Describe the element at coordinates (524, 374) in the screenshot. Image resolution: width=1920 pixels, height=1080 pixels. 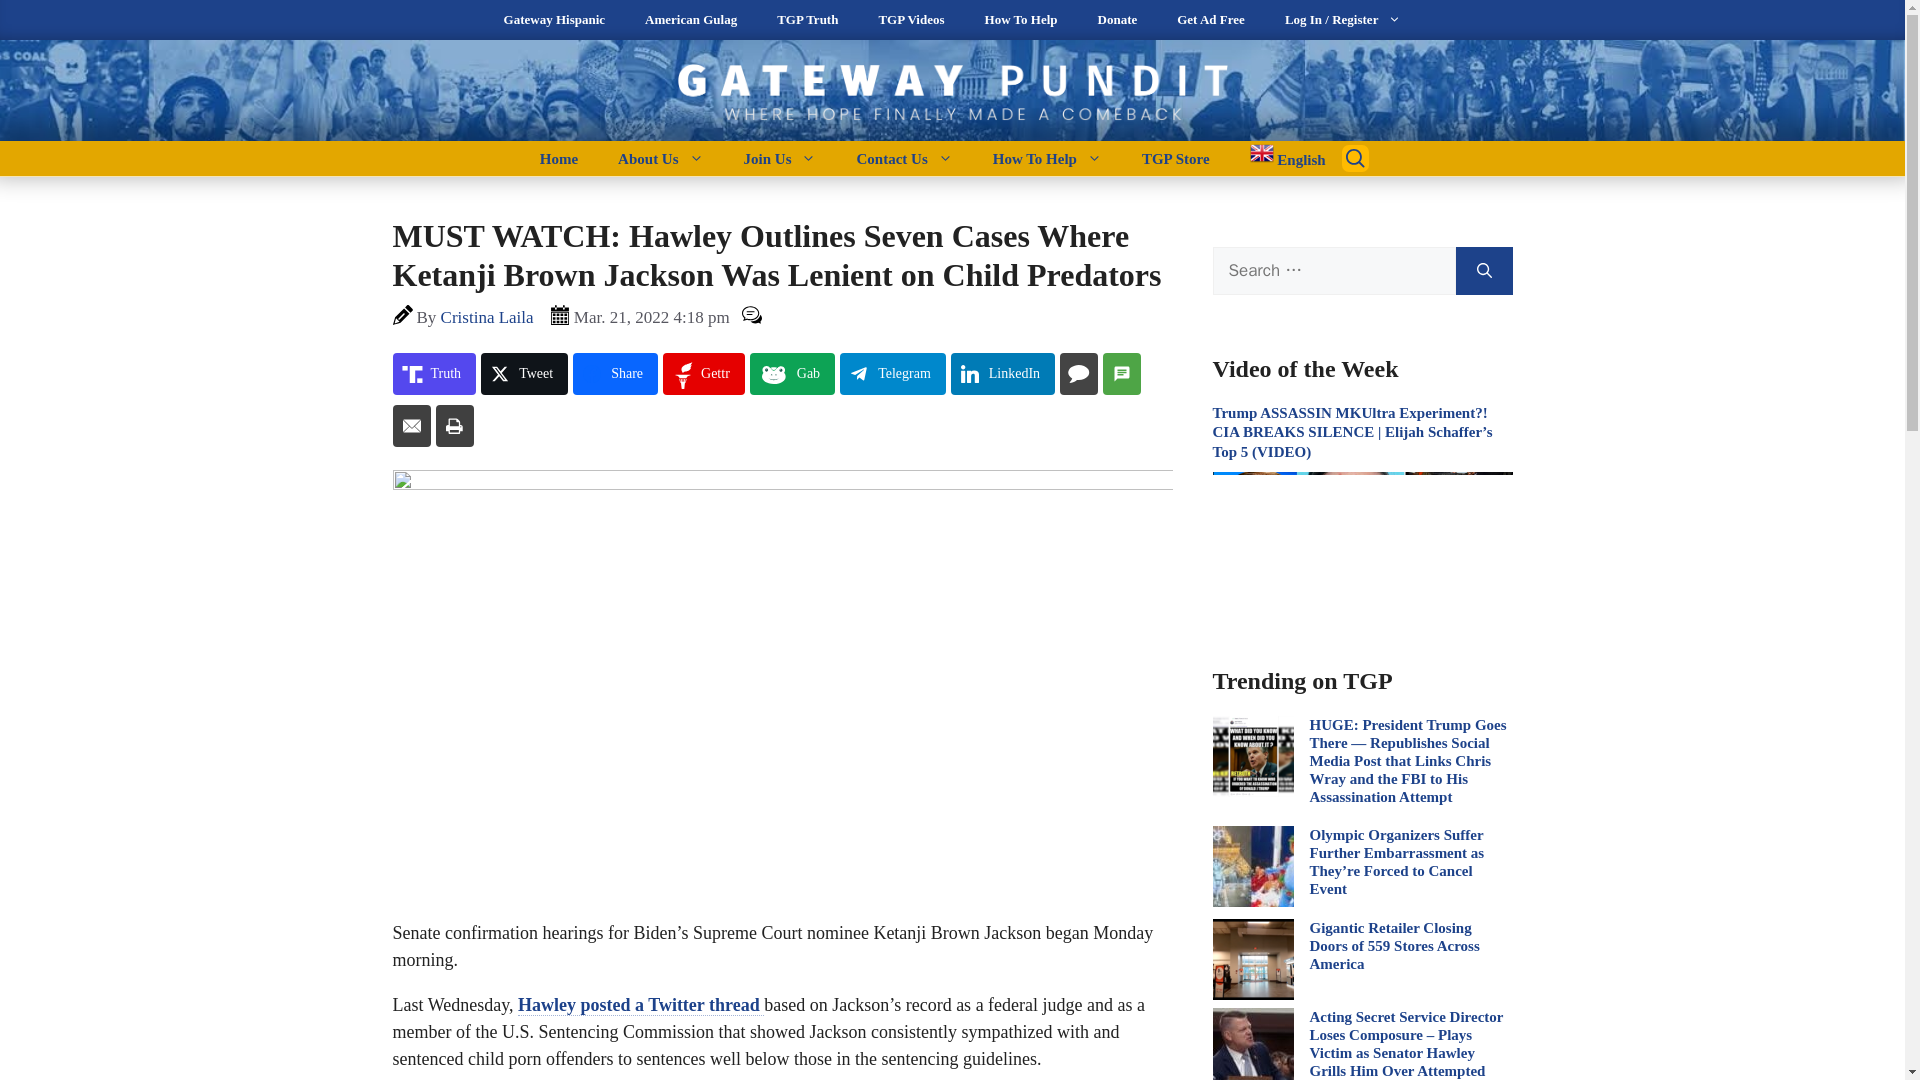
I see `Share on Tweet` at that location.